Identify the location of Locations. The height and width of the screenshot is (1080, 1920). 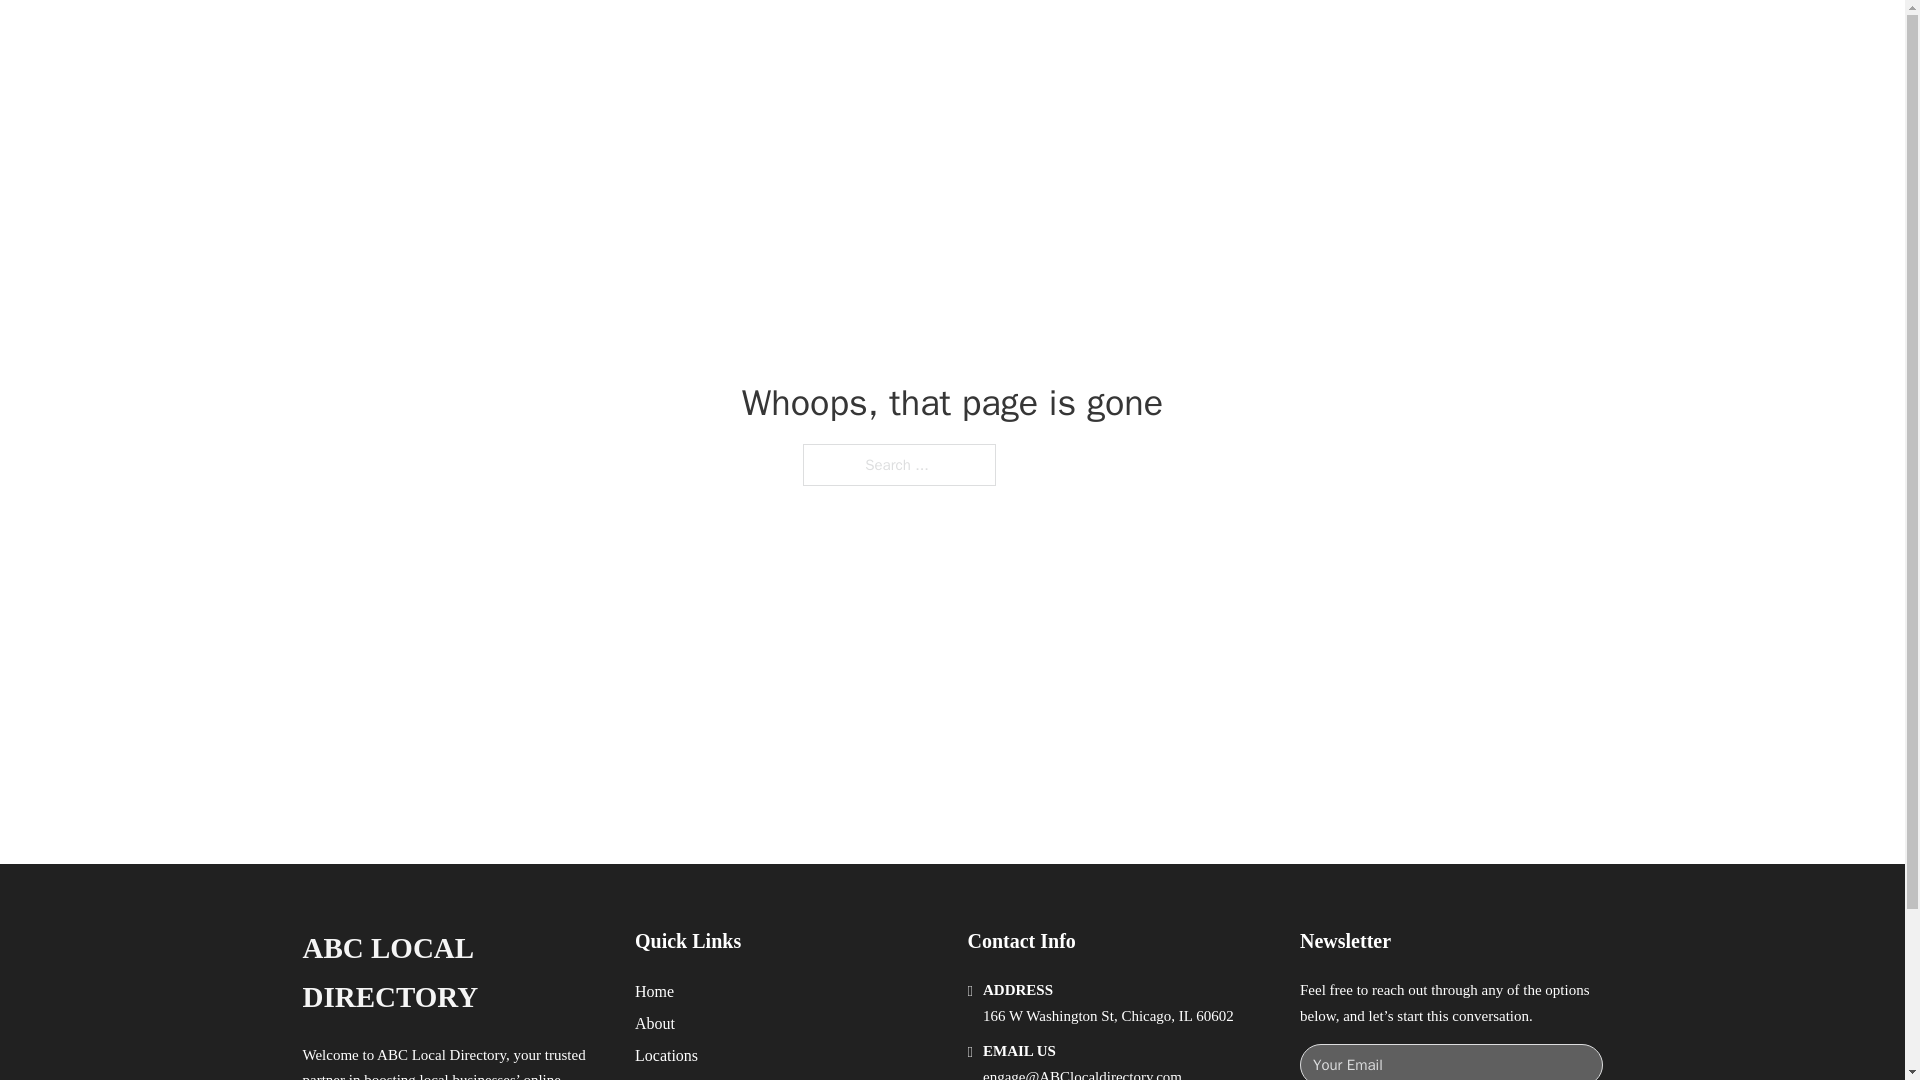
(666, 1056).